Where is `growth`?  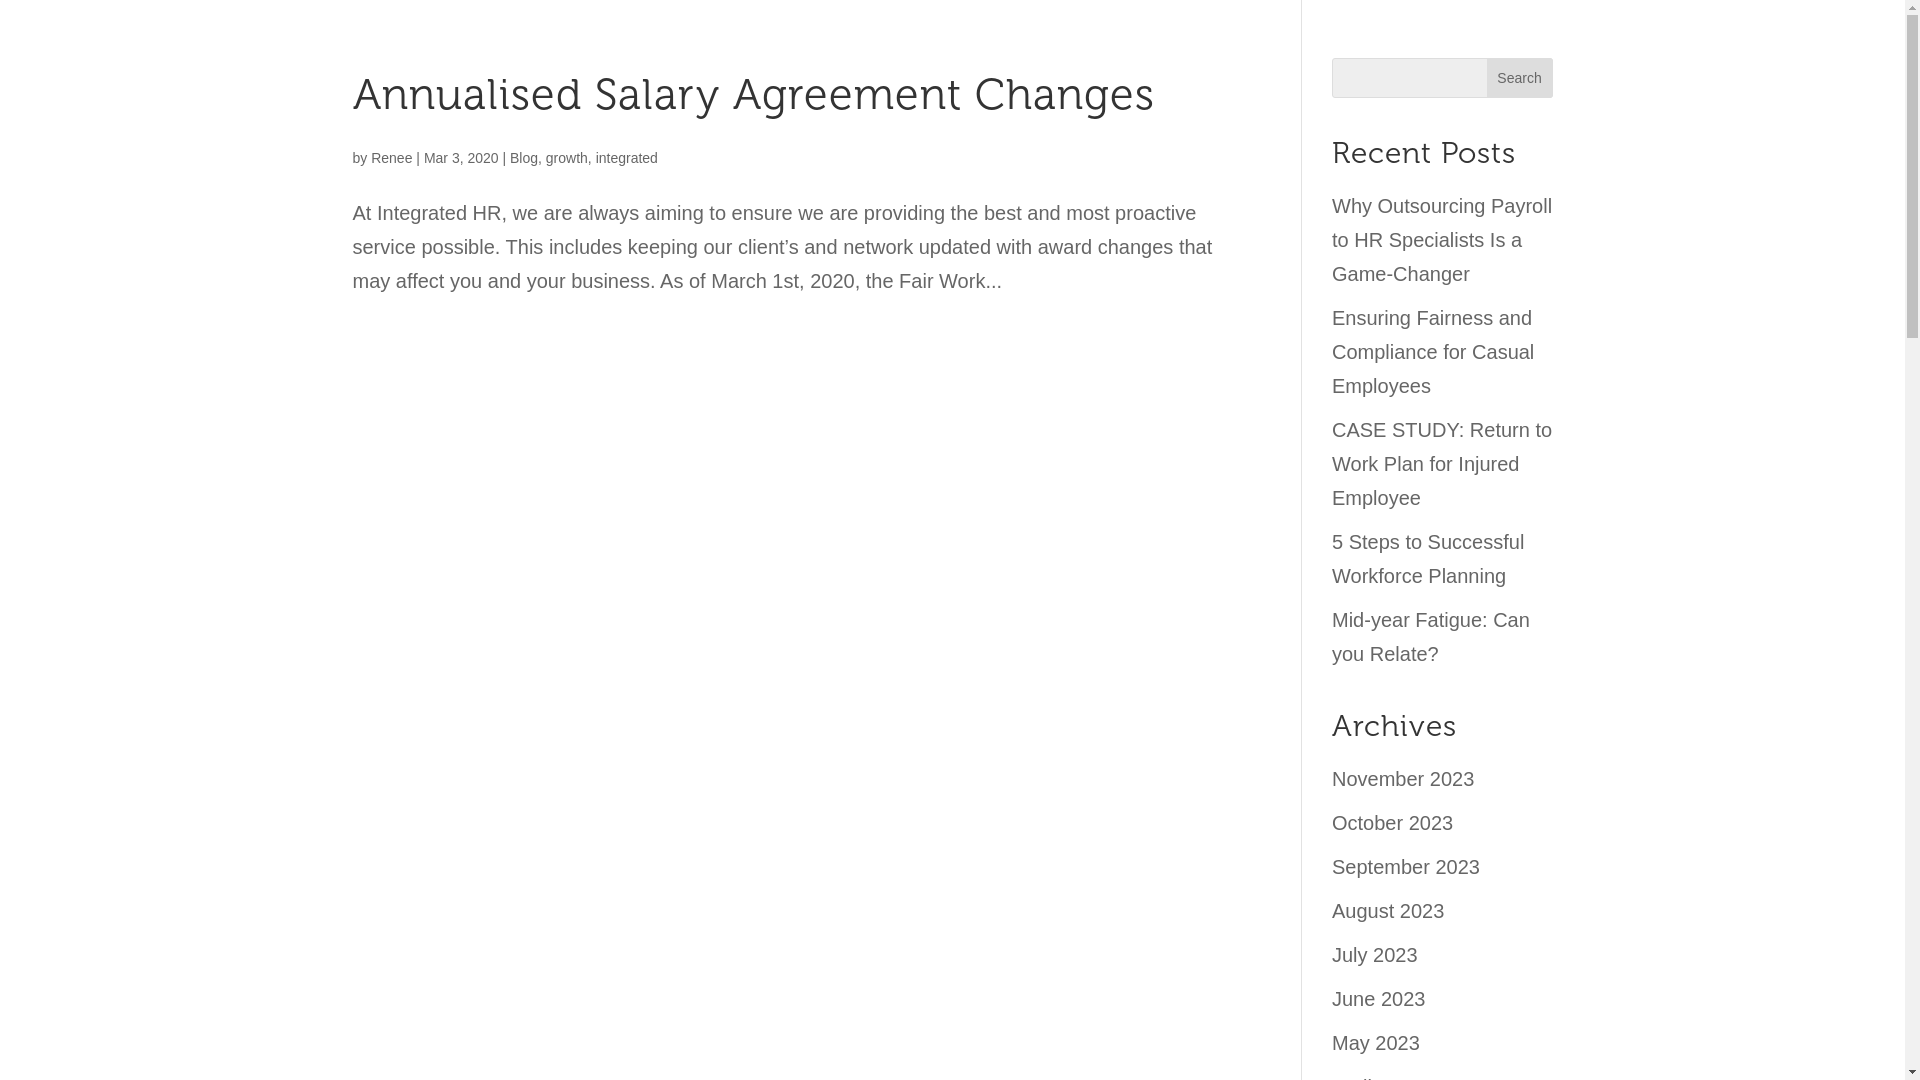
growth is located at coordinates (567, 158).